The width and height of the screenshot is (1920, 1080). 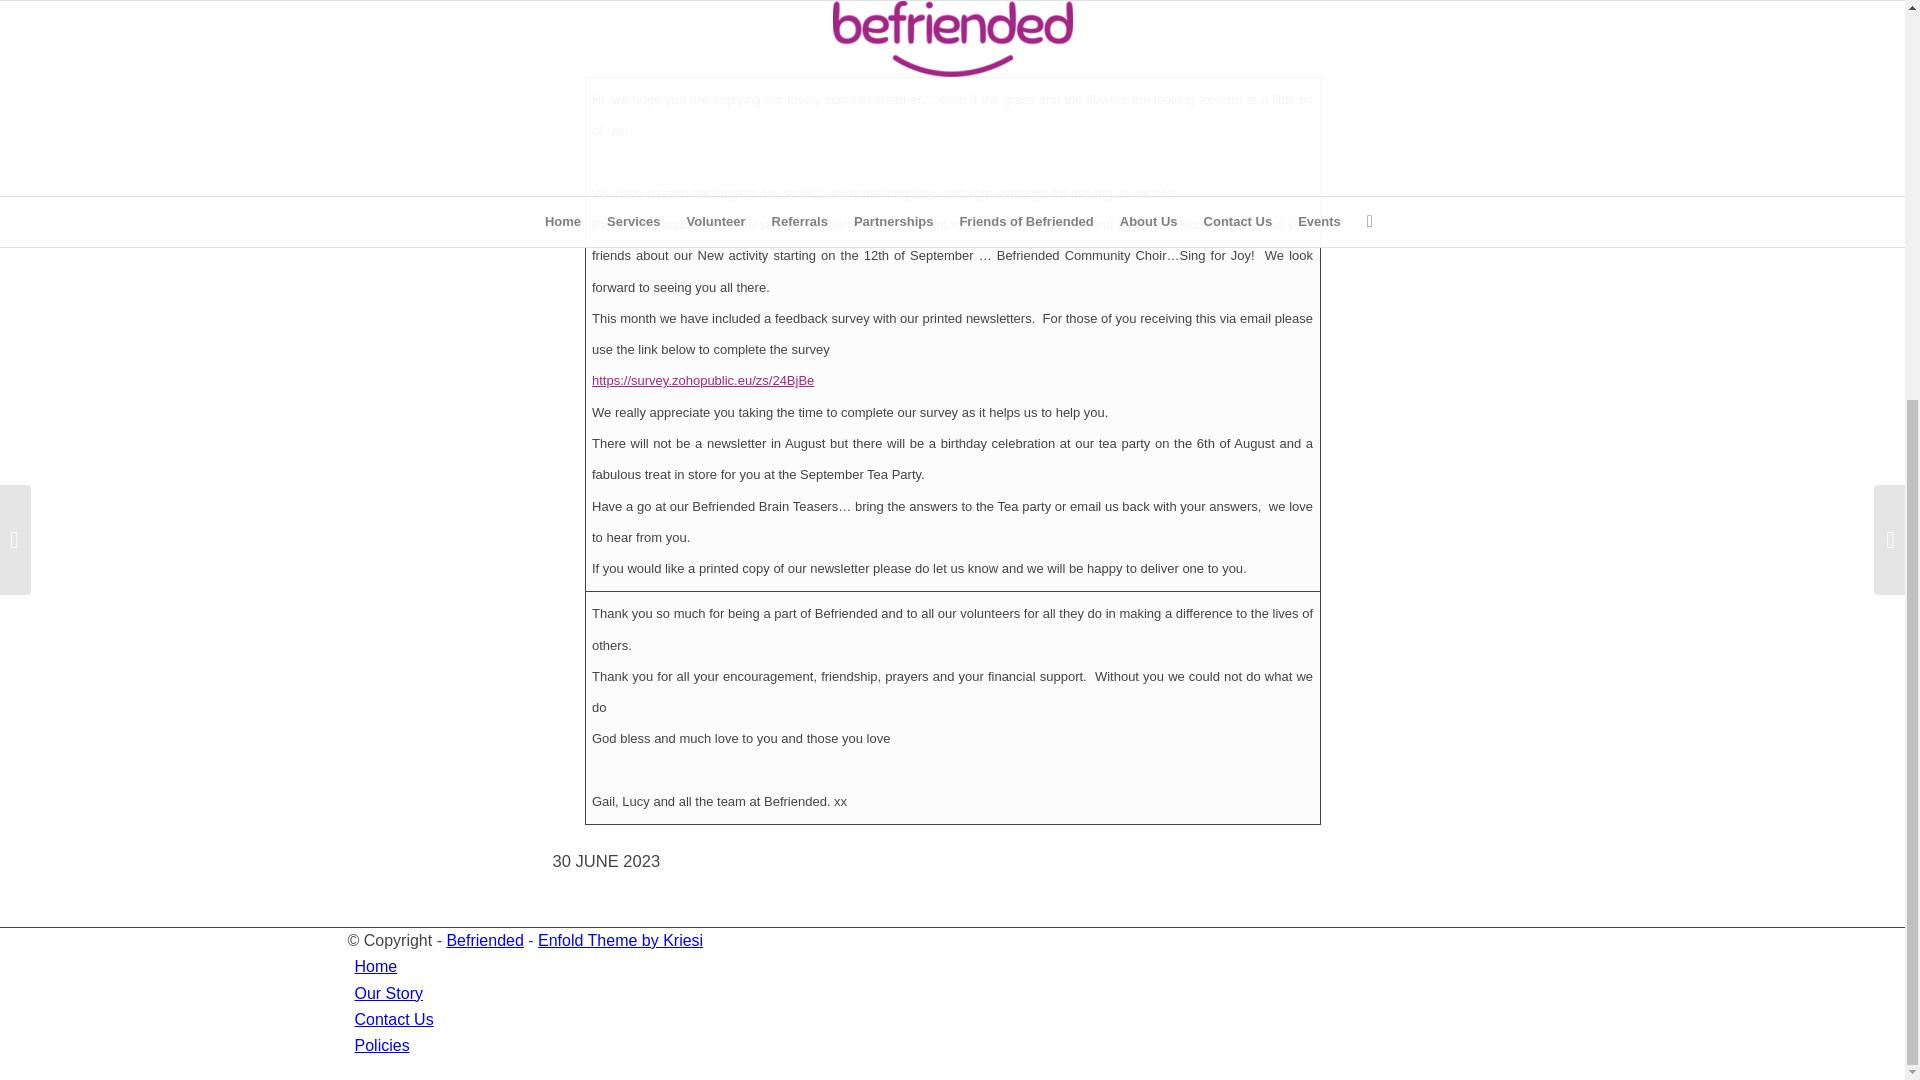 I want to click on Our Story, so click(x=388, y=993).